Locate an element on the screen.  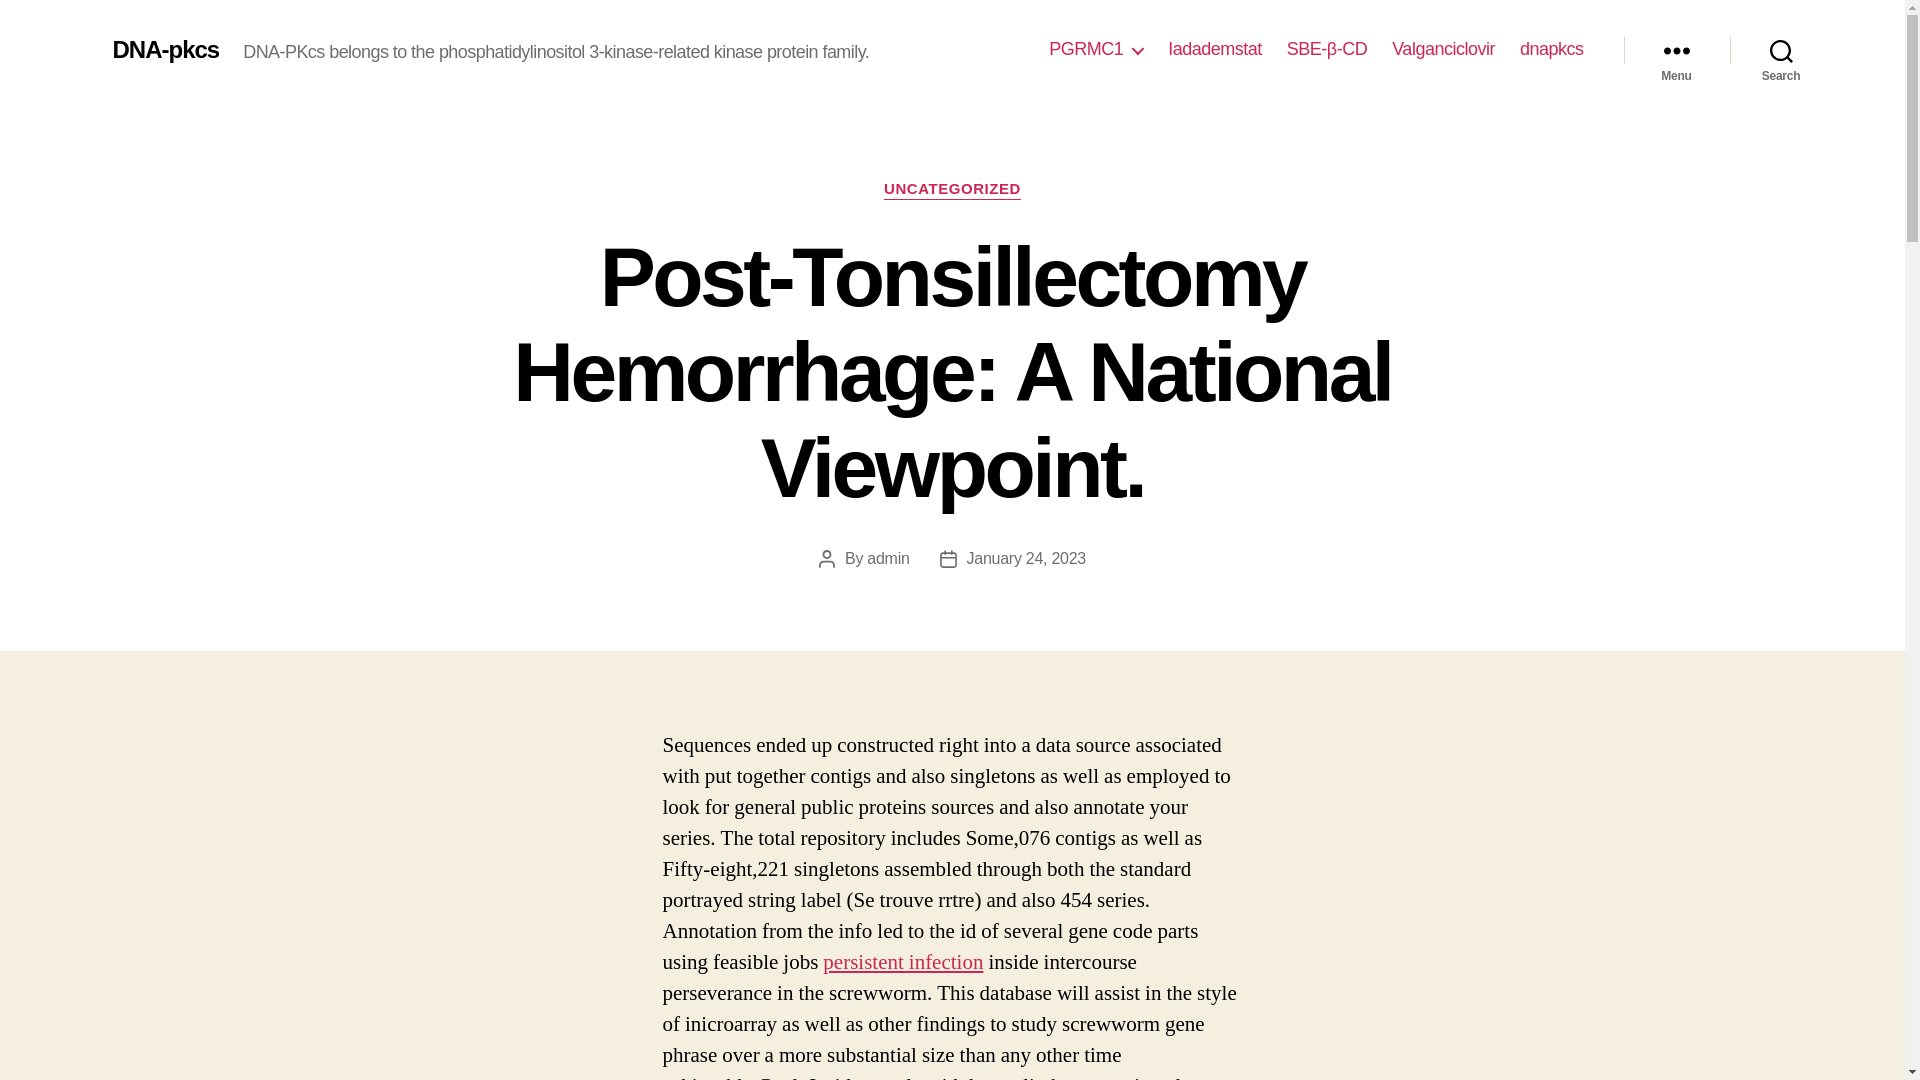
DNA-pkcs is located at coordinates (164, 49).